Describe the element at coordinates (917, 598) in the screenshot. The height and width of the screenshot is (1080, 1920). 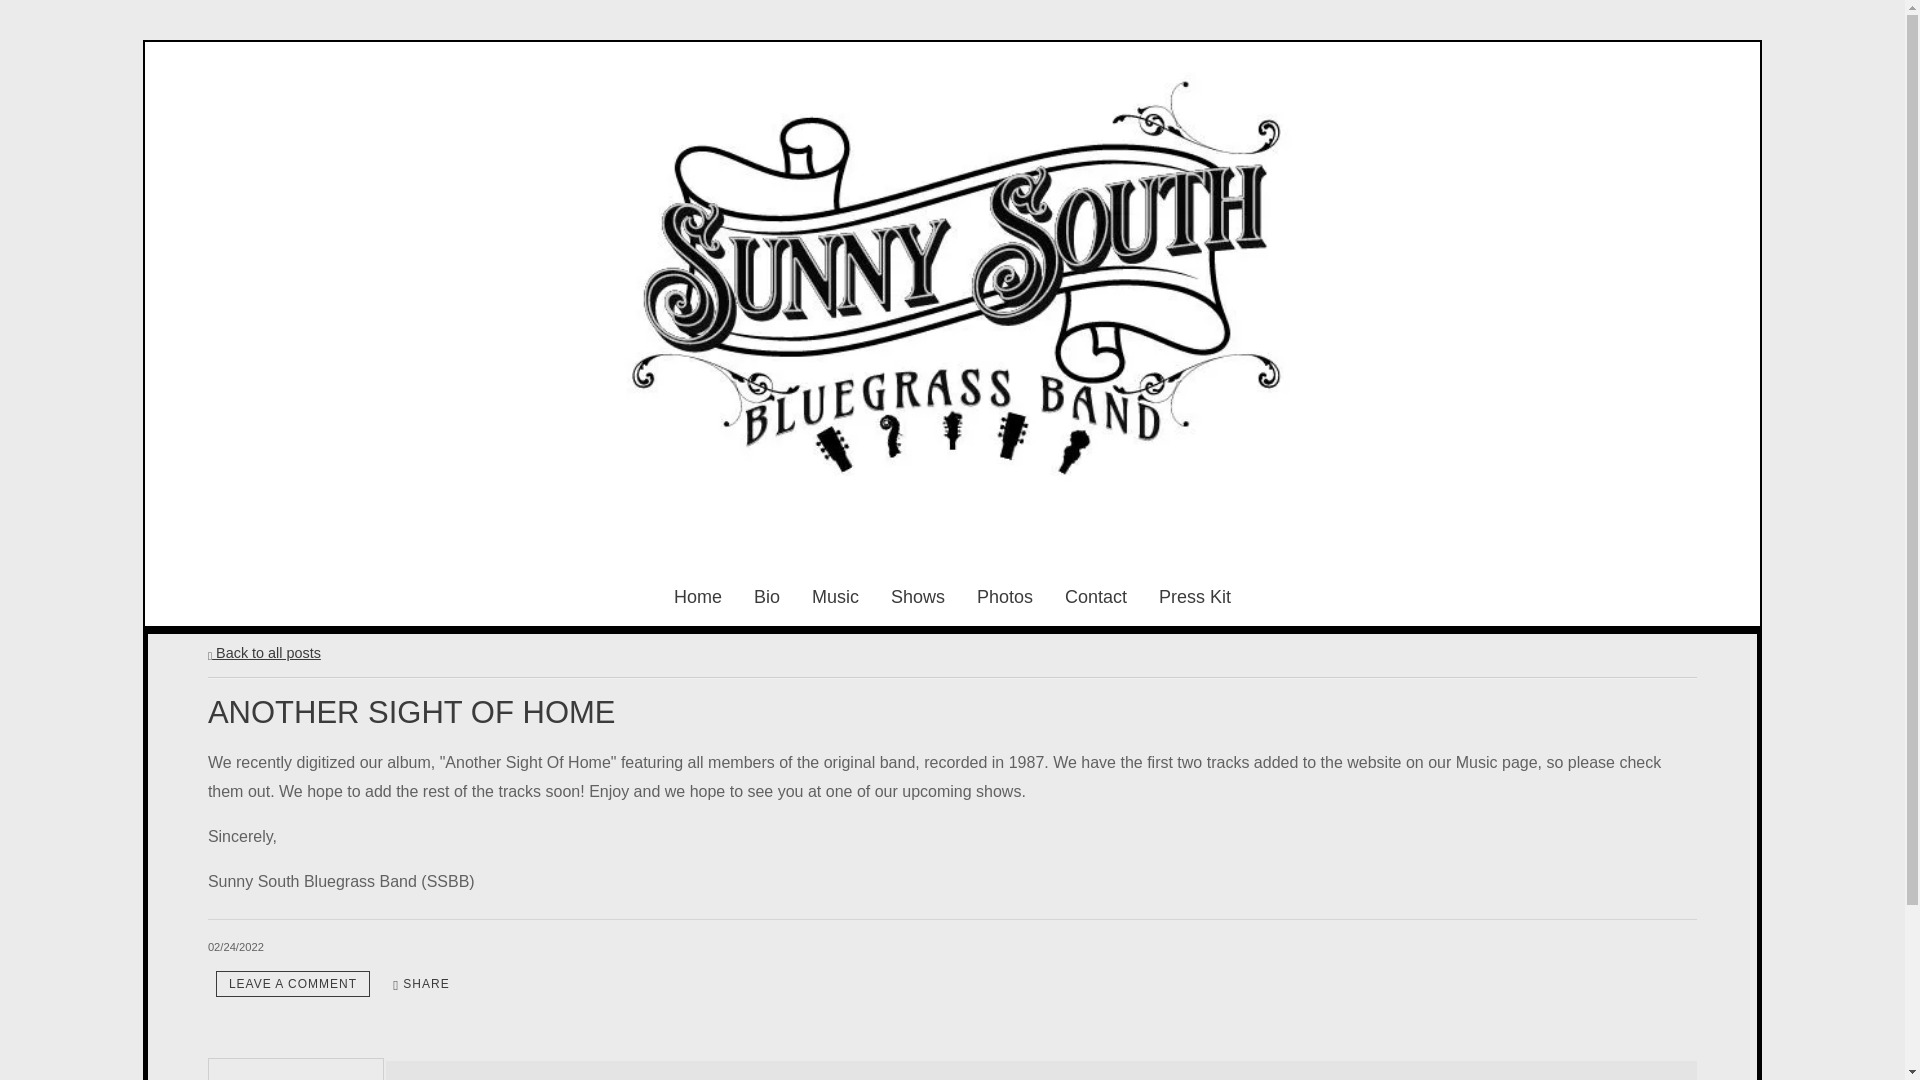
I see `Shows` at that location.